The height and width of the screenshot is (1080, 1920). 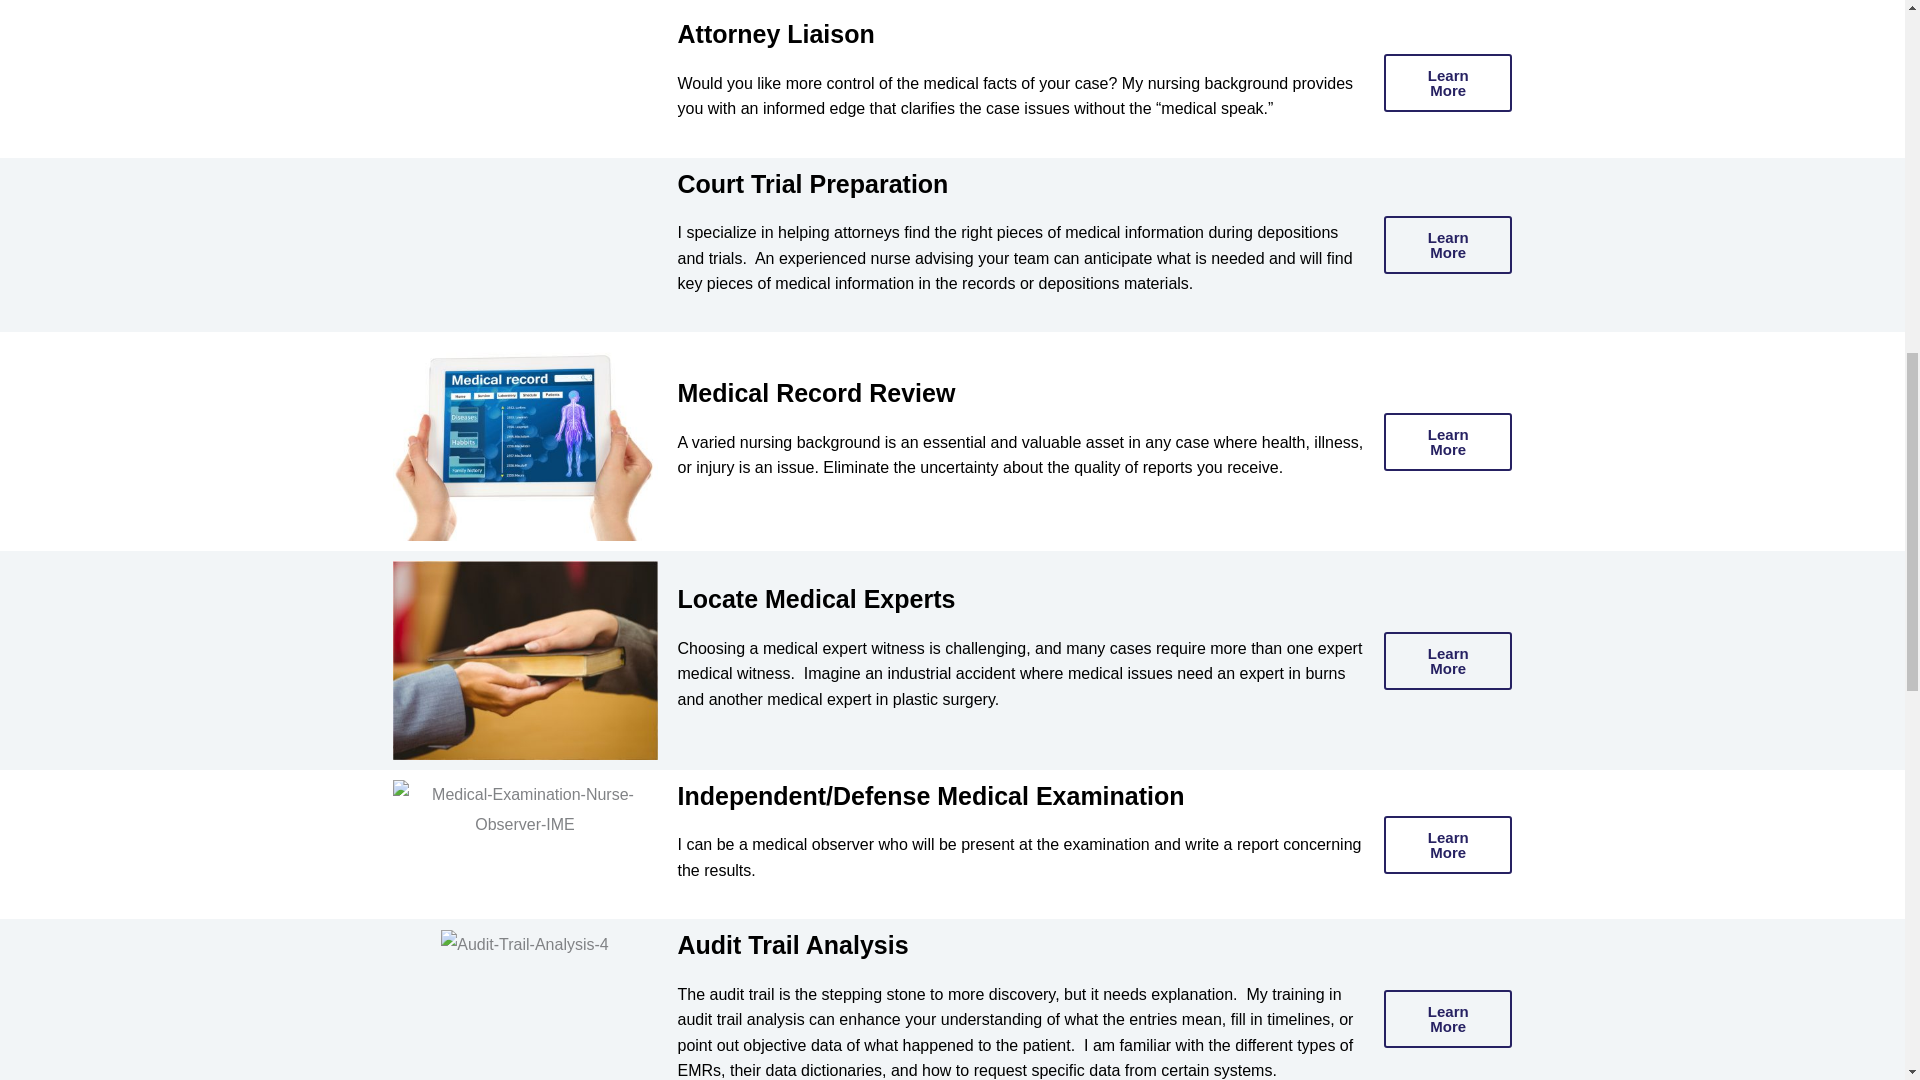 What do you see at coordinates (1448, 441) in the screenshot?
I see `Learn More` at bounding box center [1448, 441].